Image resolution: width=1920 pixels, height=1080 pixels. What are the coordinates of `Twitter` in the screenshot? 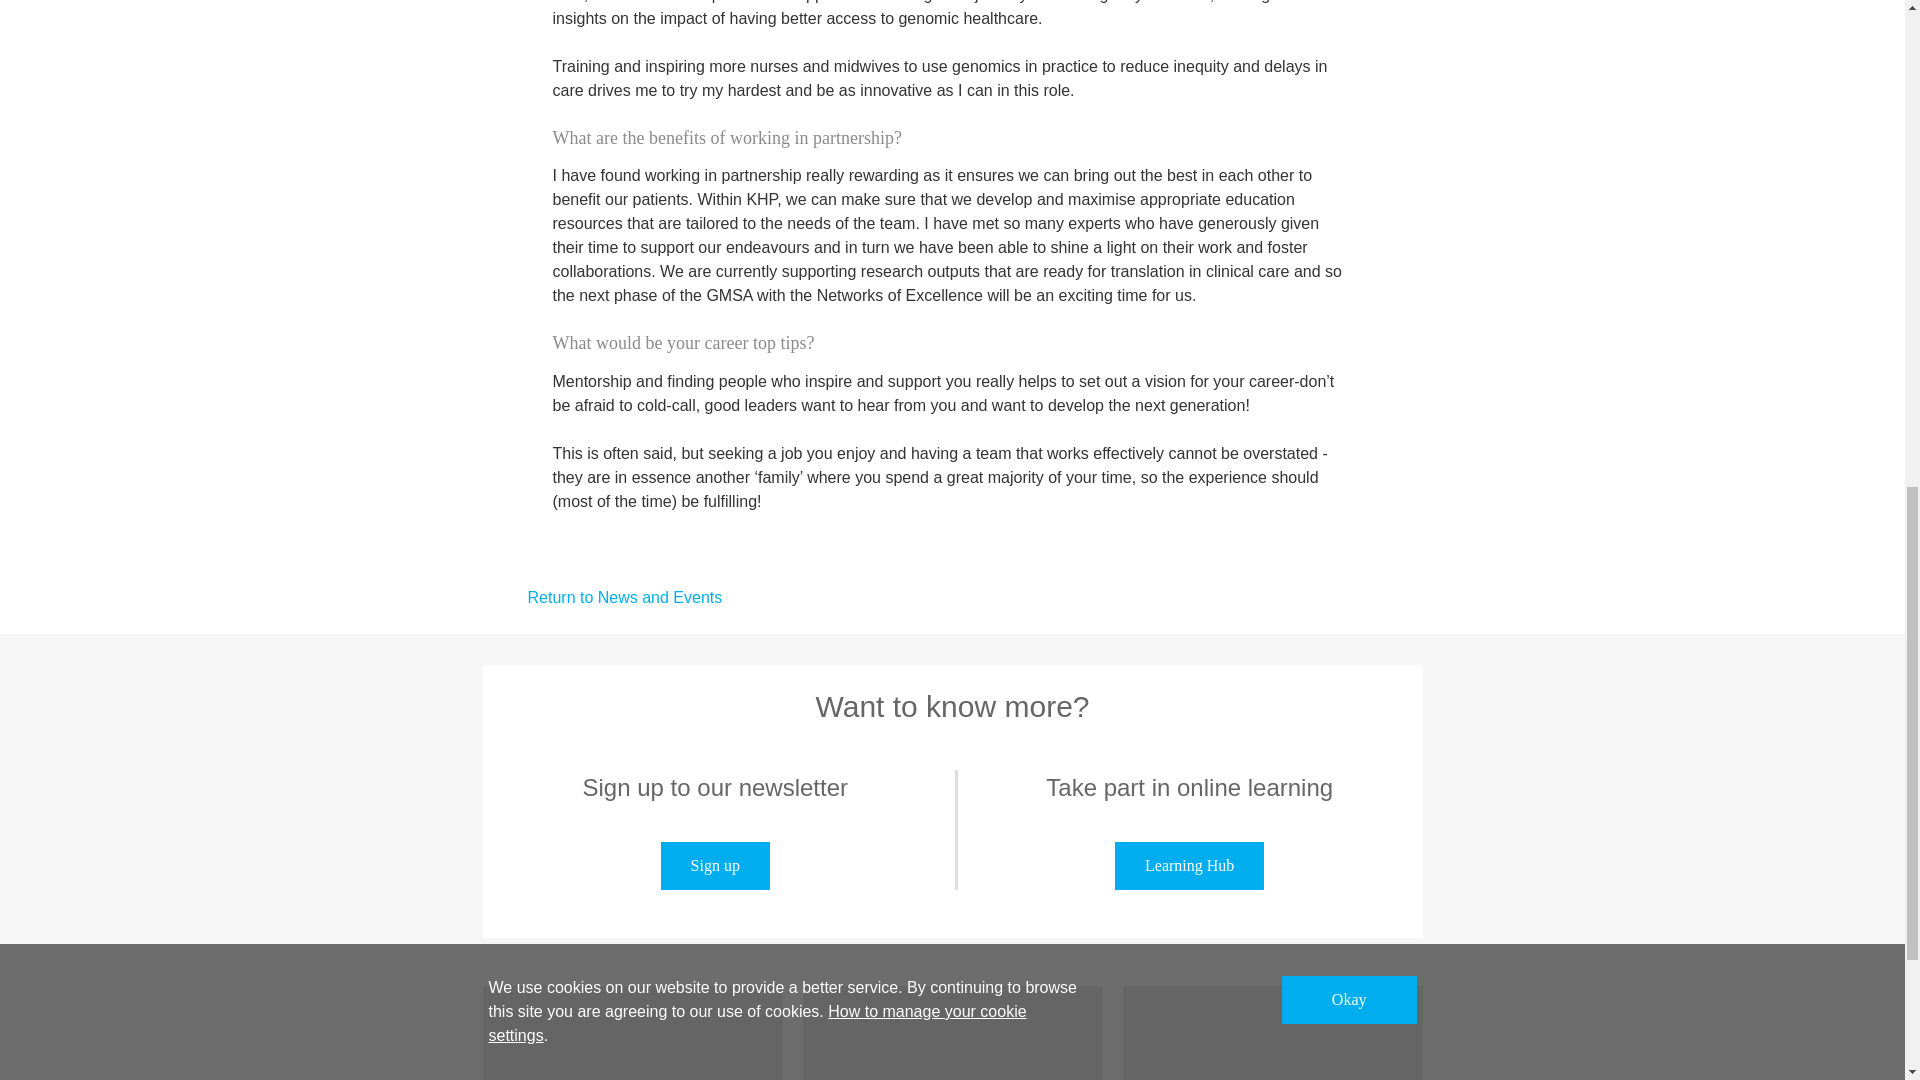 It's located at (1272, 1033).